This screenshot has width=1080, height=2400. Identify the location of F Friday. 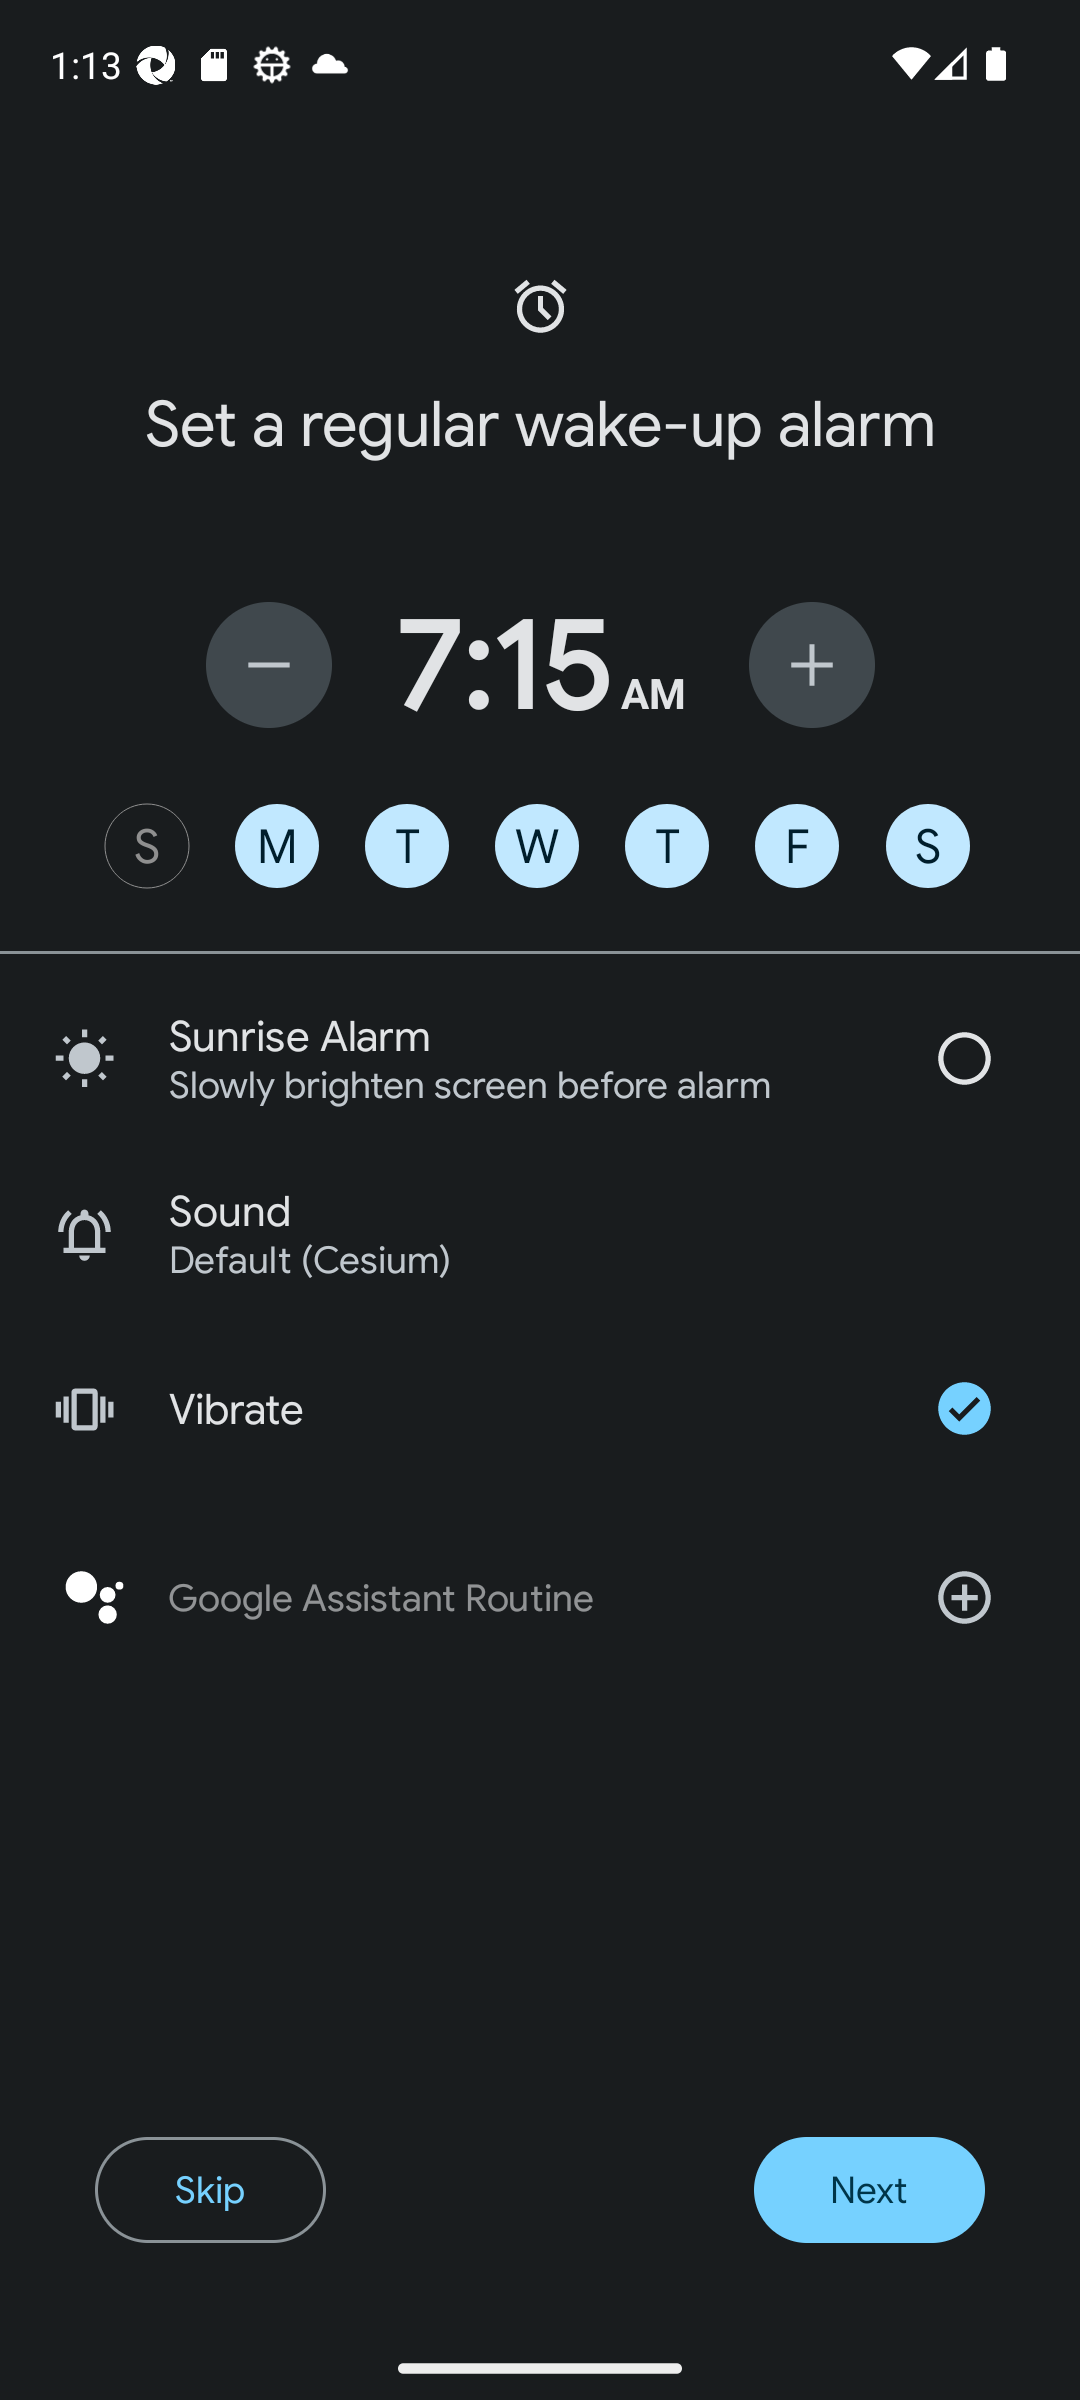
(796, 846).